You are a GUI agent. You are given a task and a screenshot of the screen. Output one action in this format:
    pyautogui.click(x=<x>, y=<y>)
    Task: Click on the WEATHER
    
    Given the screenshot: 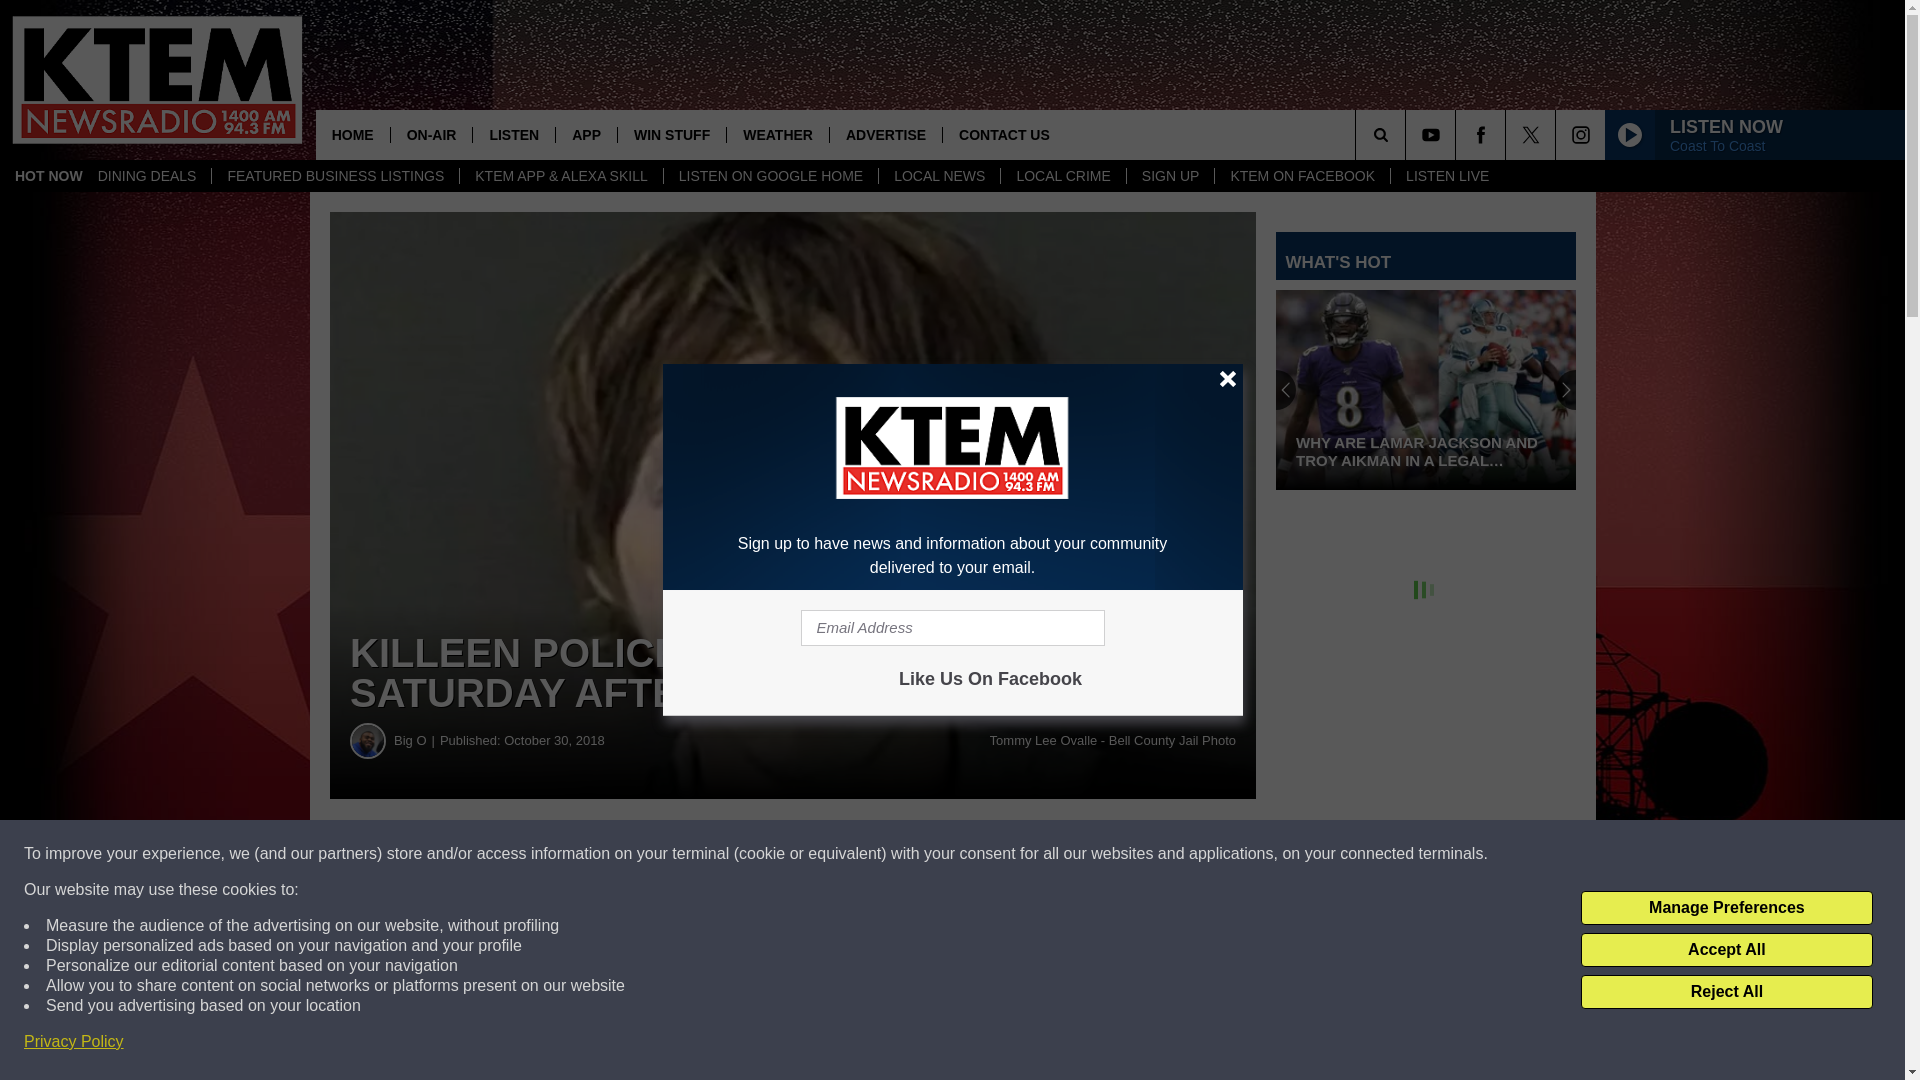 What is the action you would take?
    pyautogui.click(x=777, y=134)
    